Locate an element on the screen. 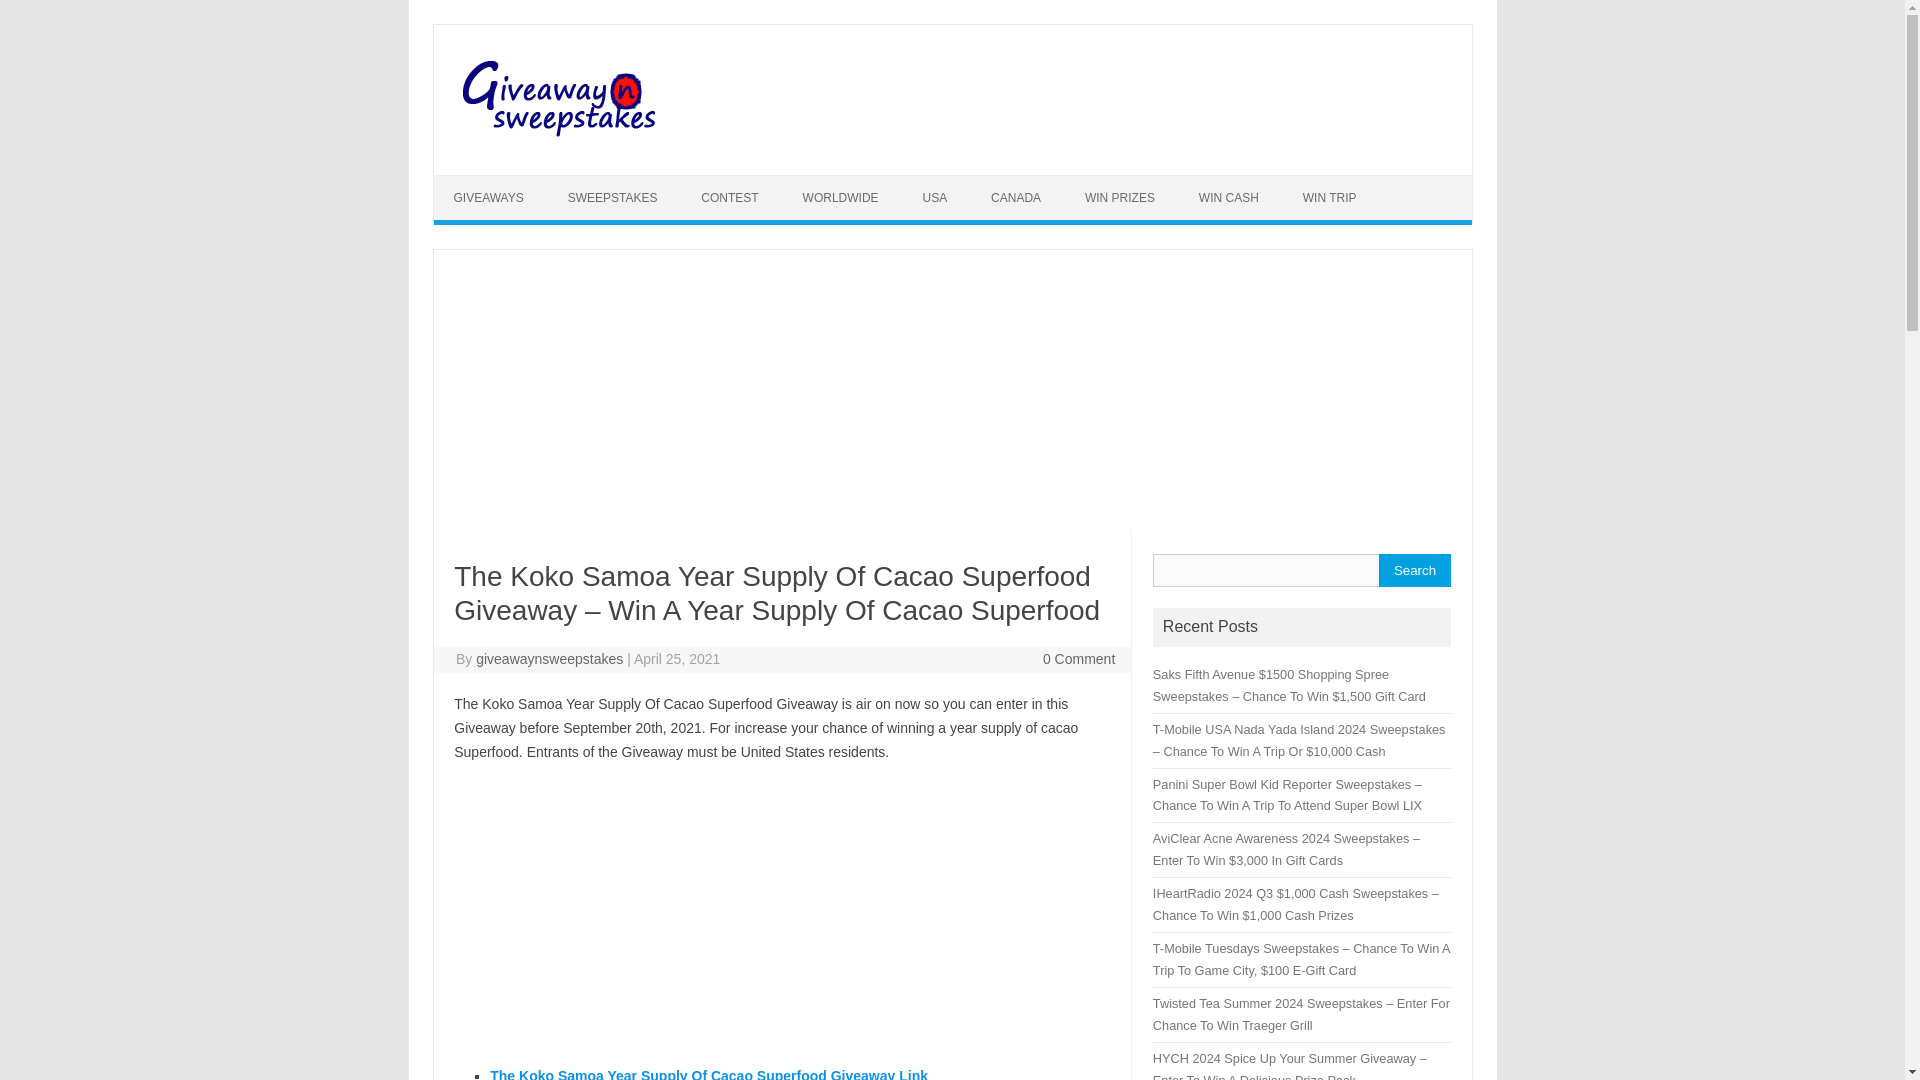 The image size is (1920, 1080). GiveawayNsweepstakes is located at coordinates (562, 140).